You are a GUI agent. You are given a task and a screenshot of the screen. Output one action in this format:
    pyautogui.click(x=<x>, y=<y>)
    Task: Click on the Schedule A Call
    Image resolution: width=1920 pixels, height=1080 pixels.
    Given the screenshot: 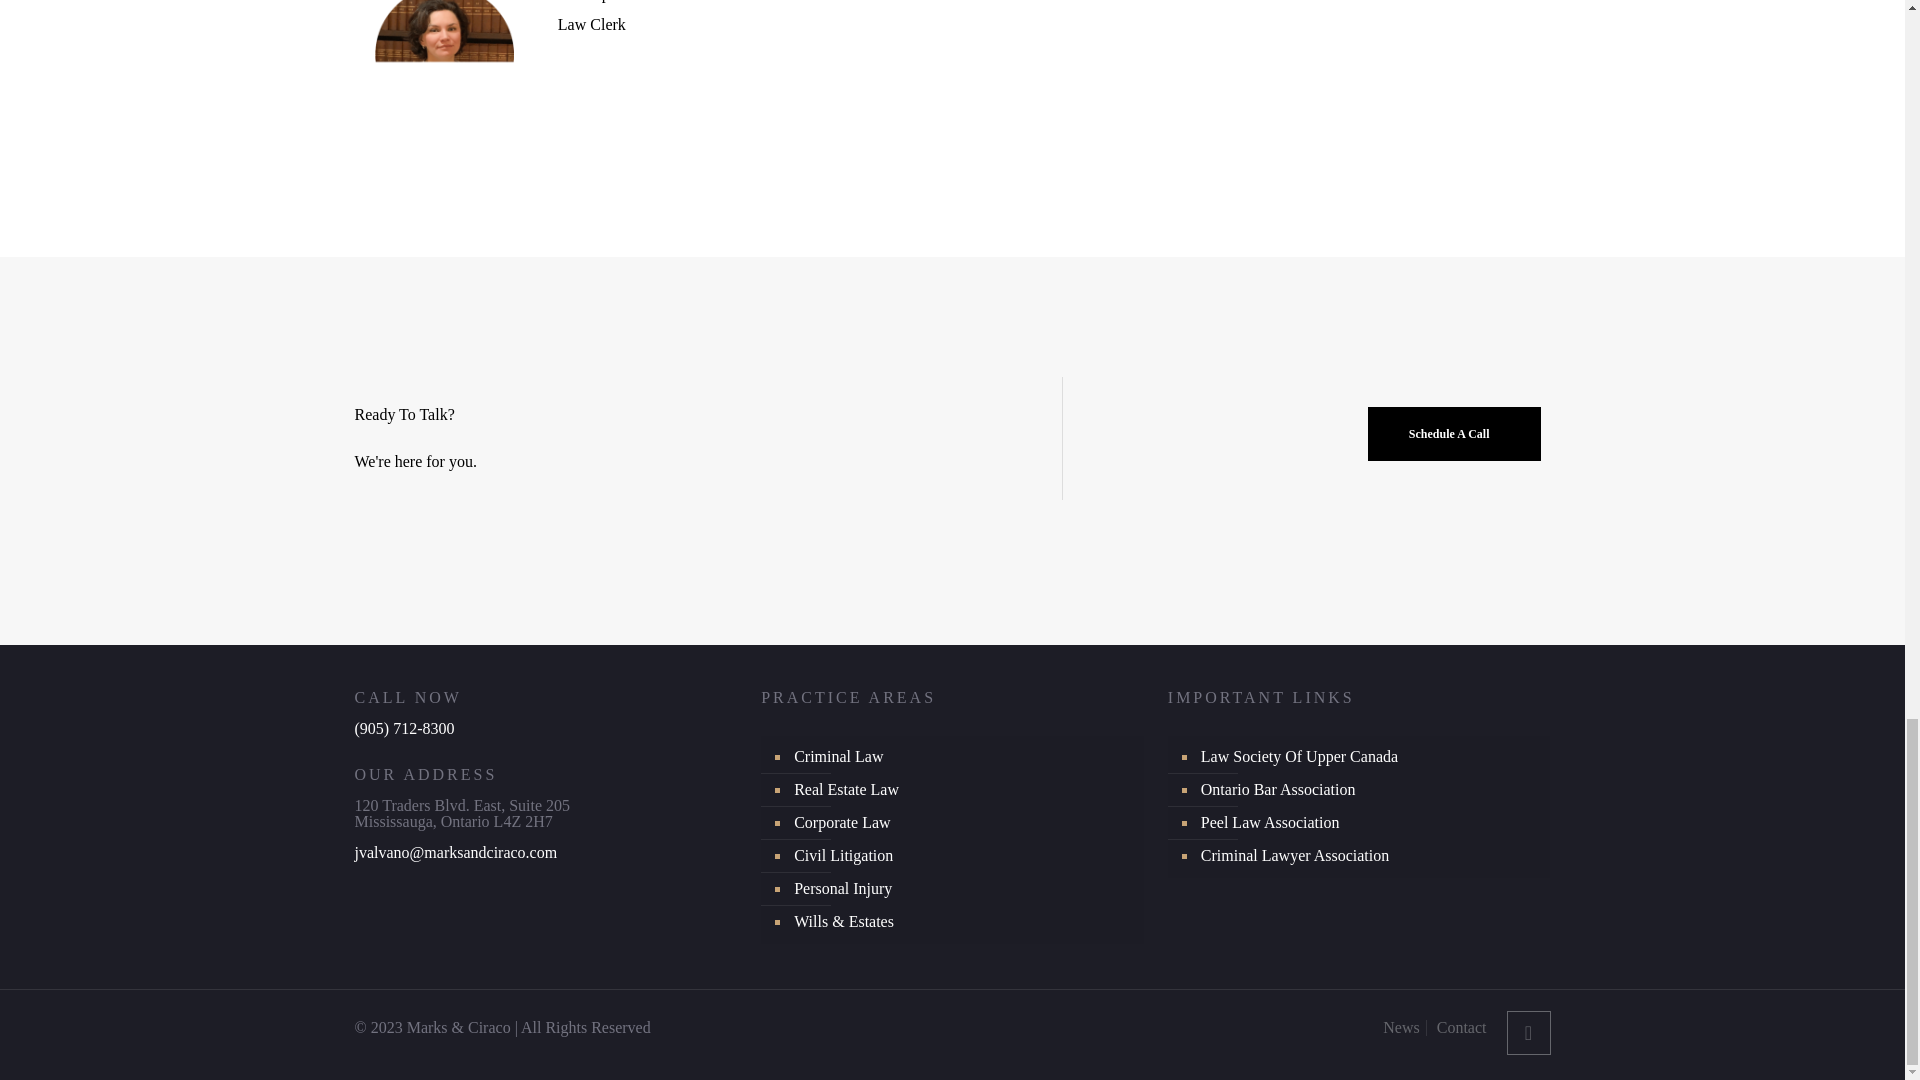 What is the action you would take?
    pyautogui.click(x=1454, y=434)
    